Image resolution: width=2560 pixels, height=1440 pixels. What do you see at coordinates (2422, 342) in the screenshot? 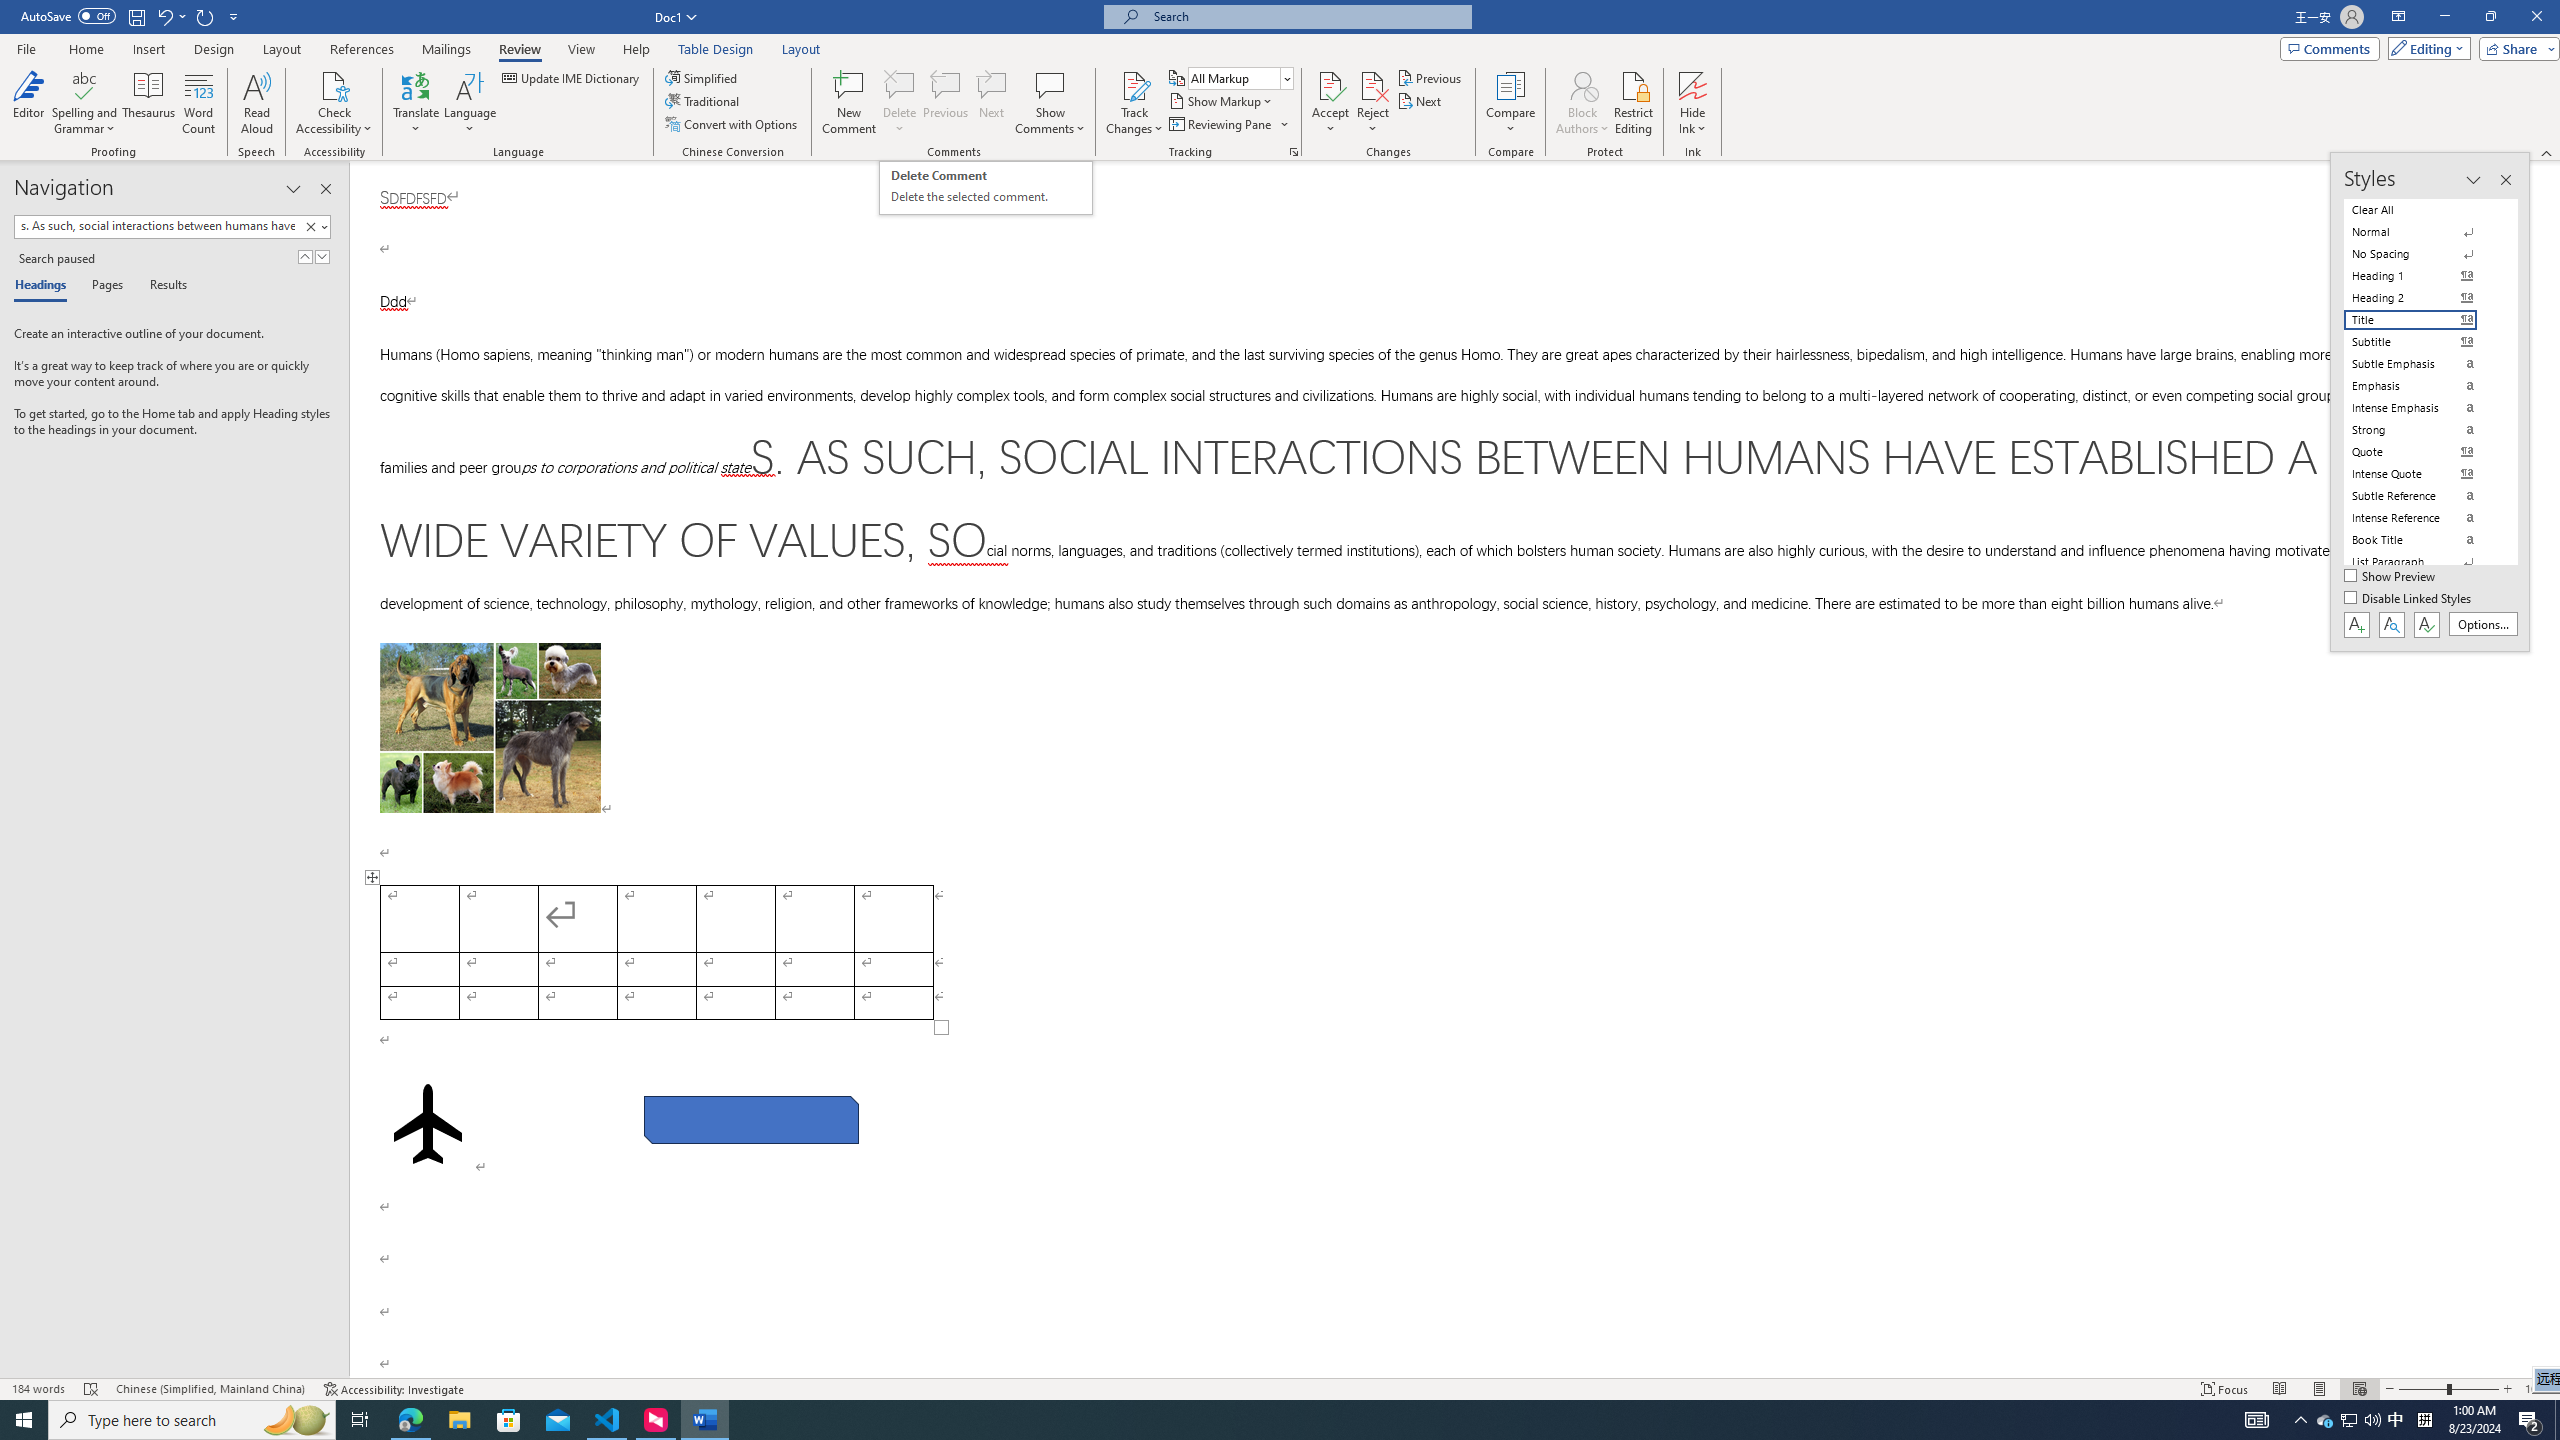
I see `Subtitle` at bounding box center [2422, 342].